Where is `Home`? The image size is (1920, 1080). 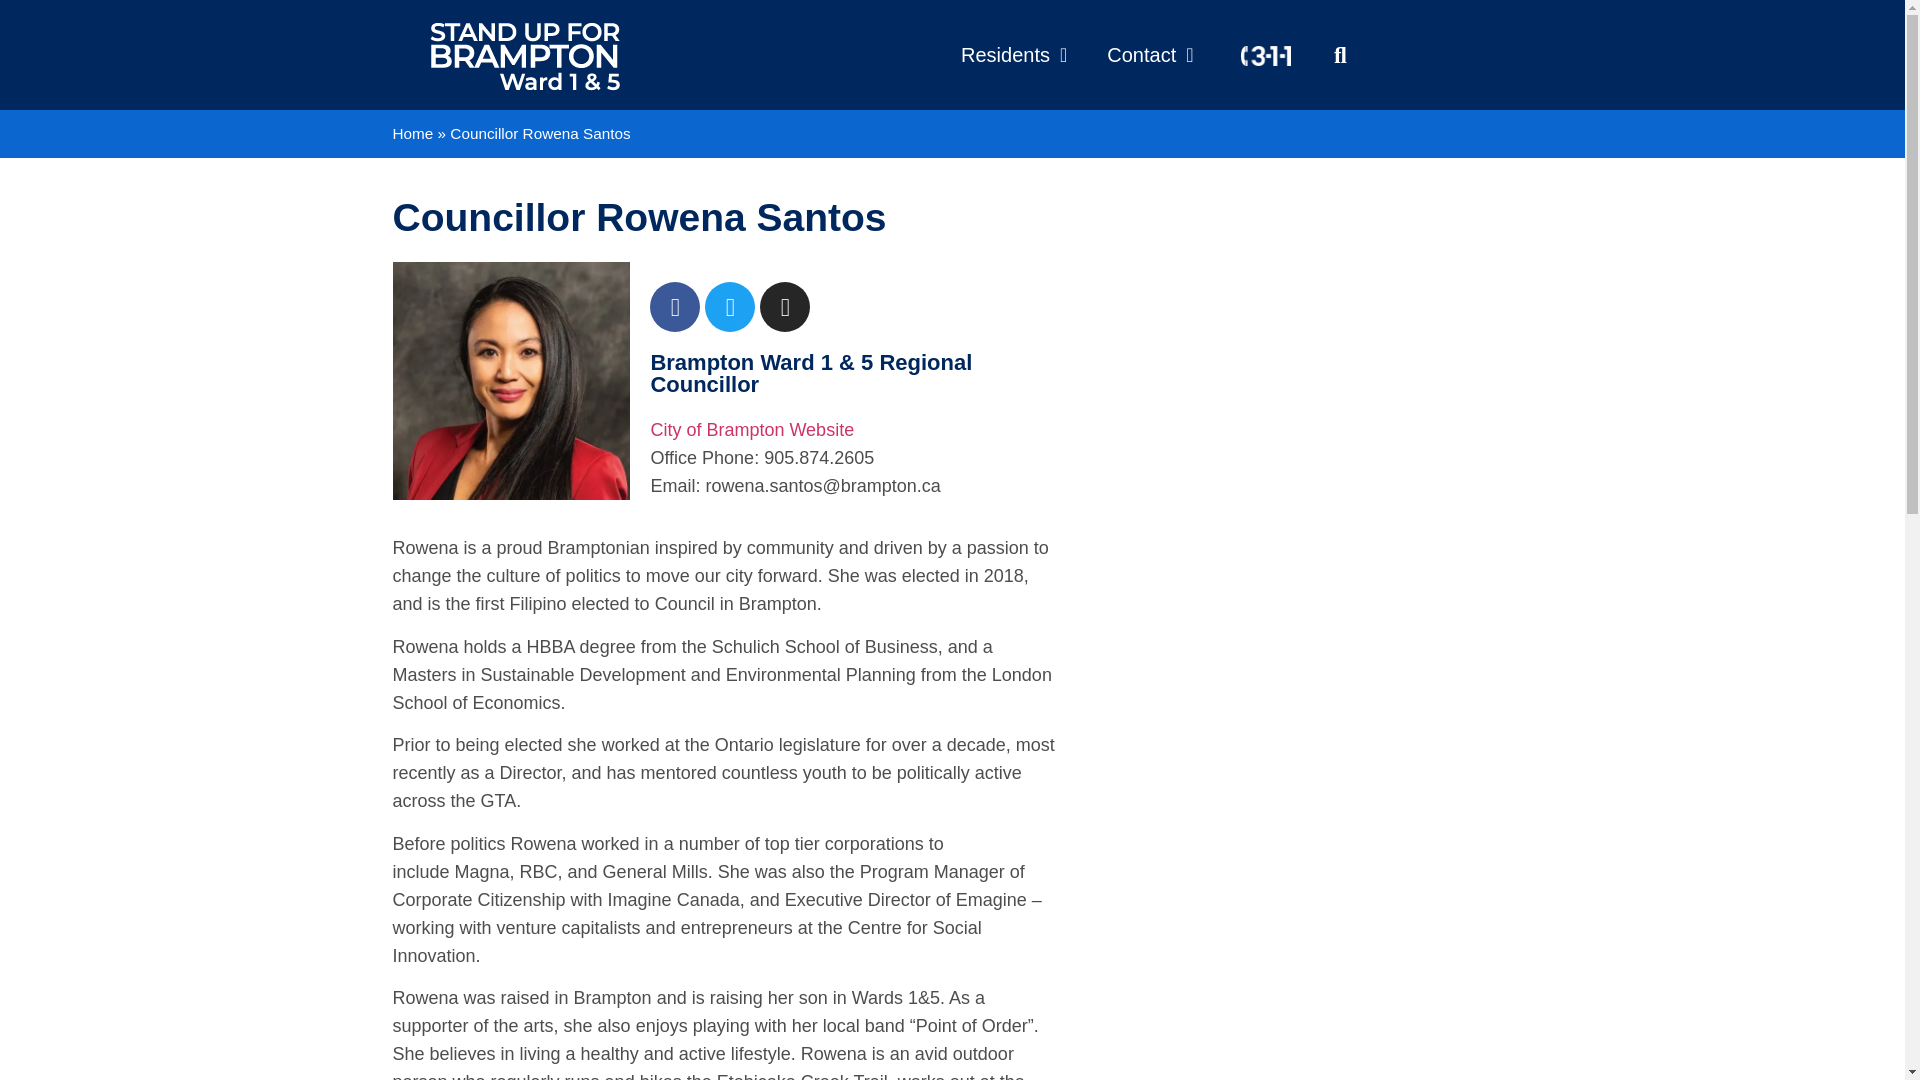
Home is located at coordinates (412, 133).